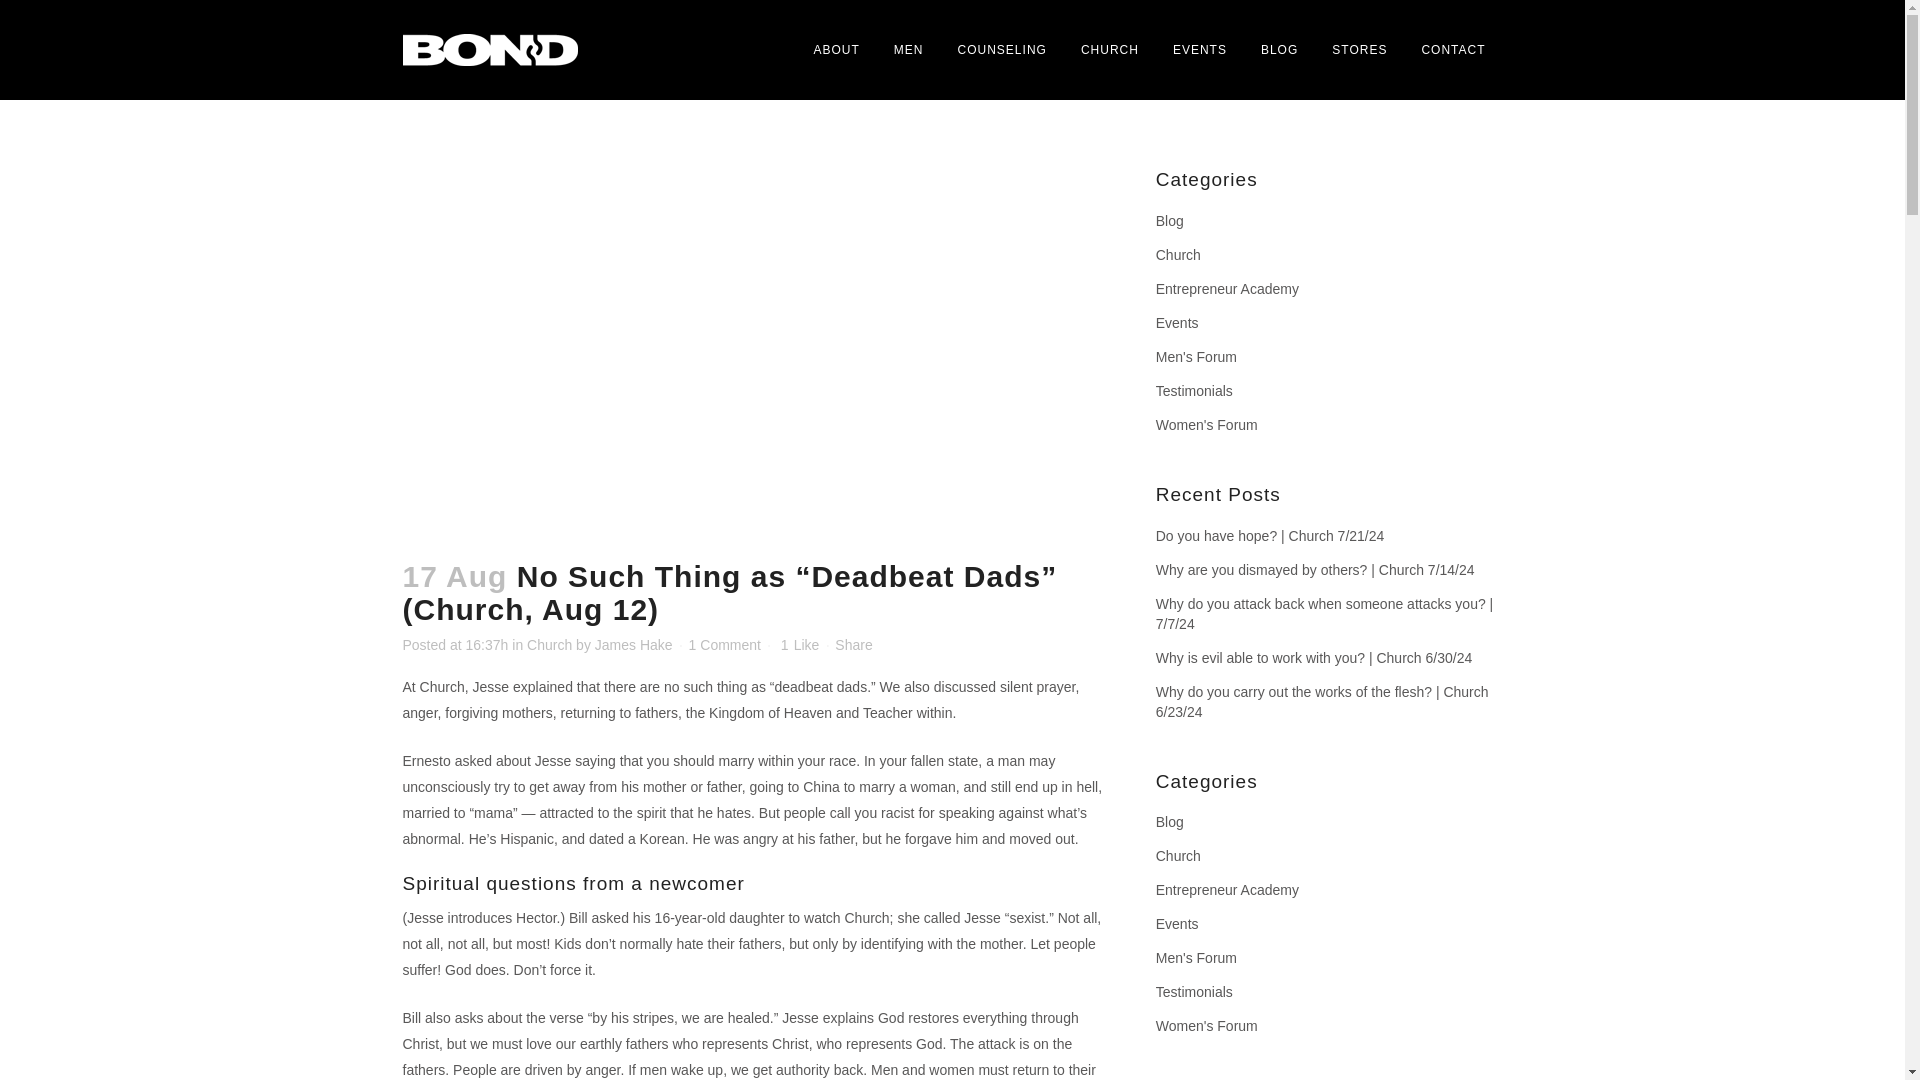  I want to click on 1 Like, so click(800, 645).